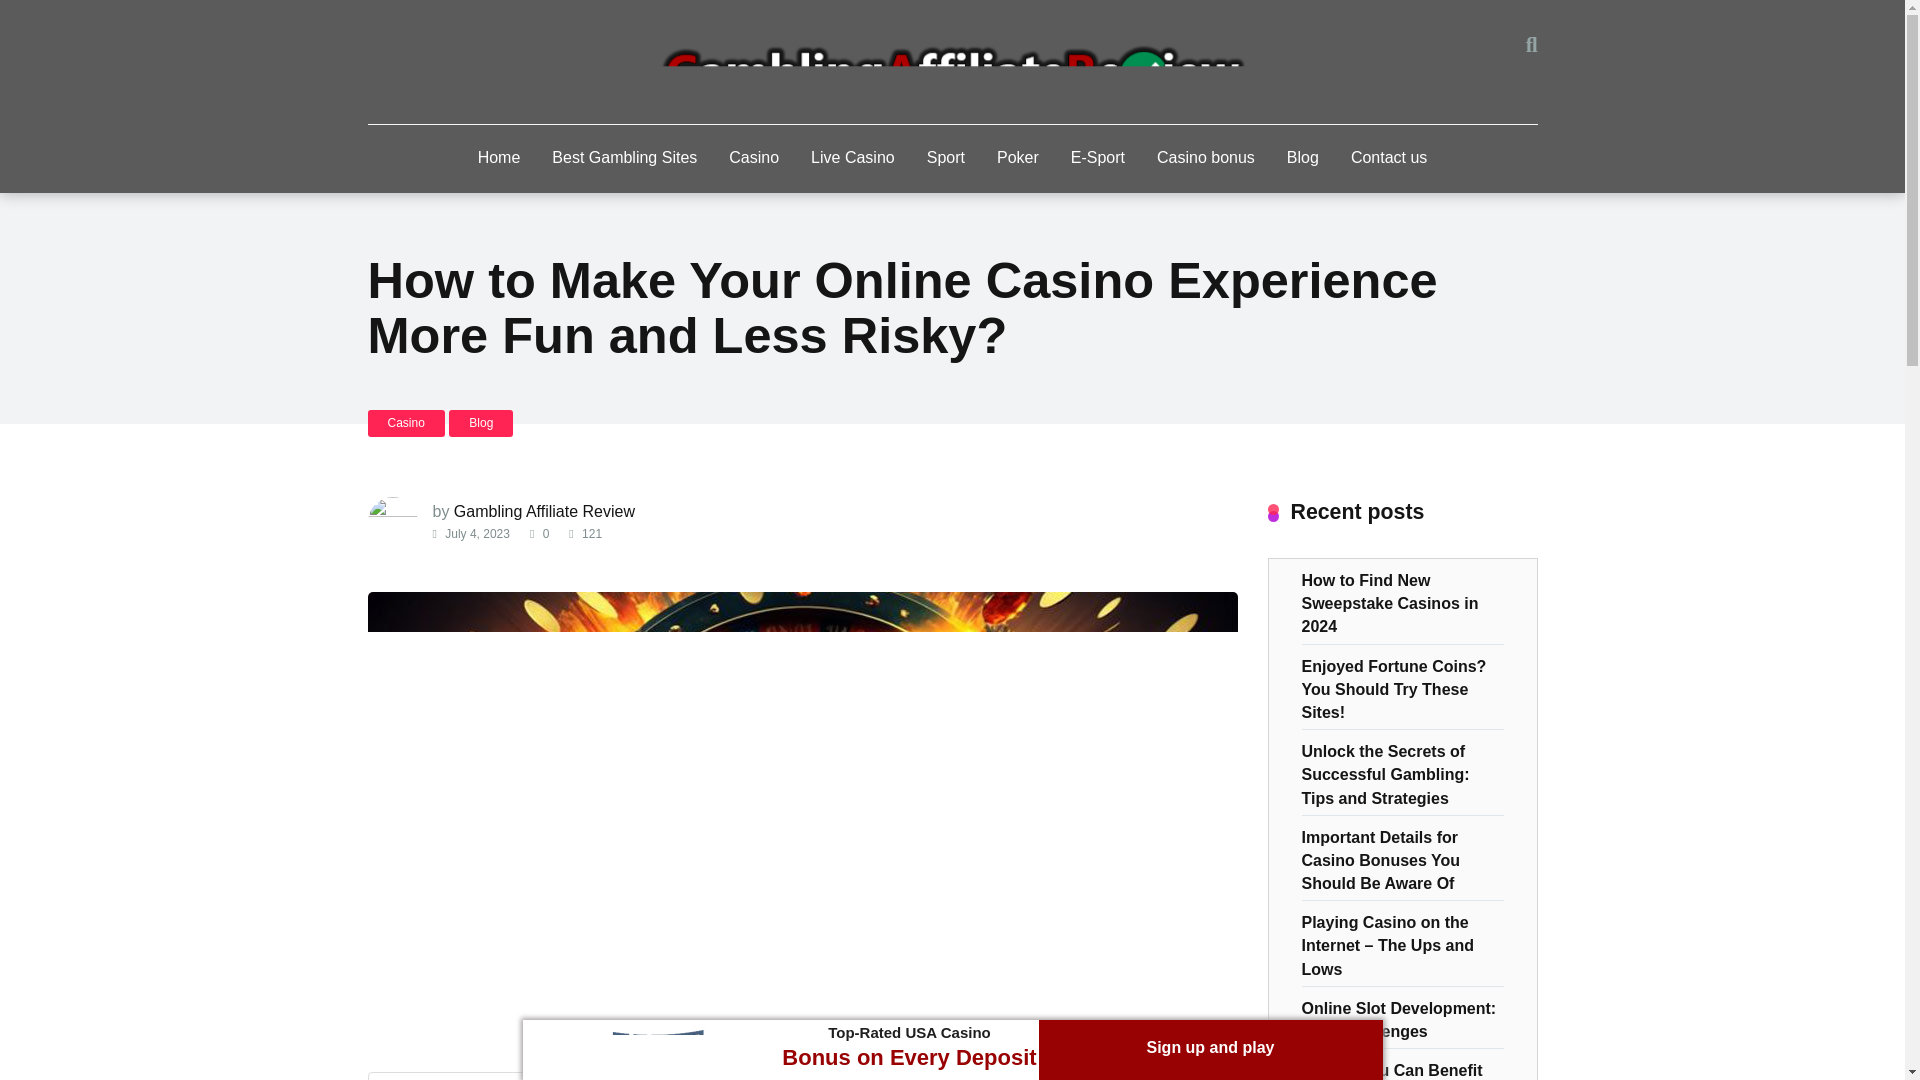  What do you see at coordinates (544, 511) in the screenshot?
I see `Gambling Affiliate Review` at bounding box center [544, 511].